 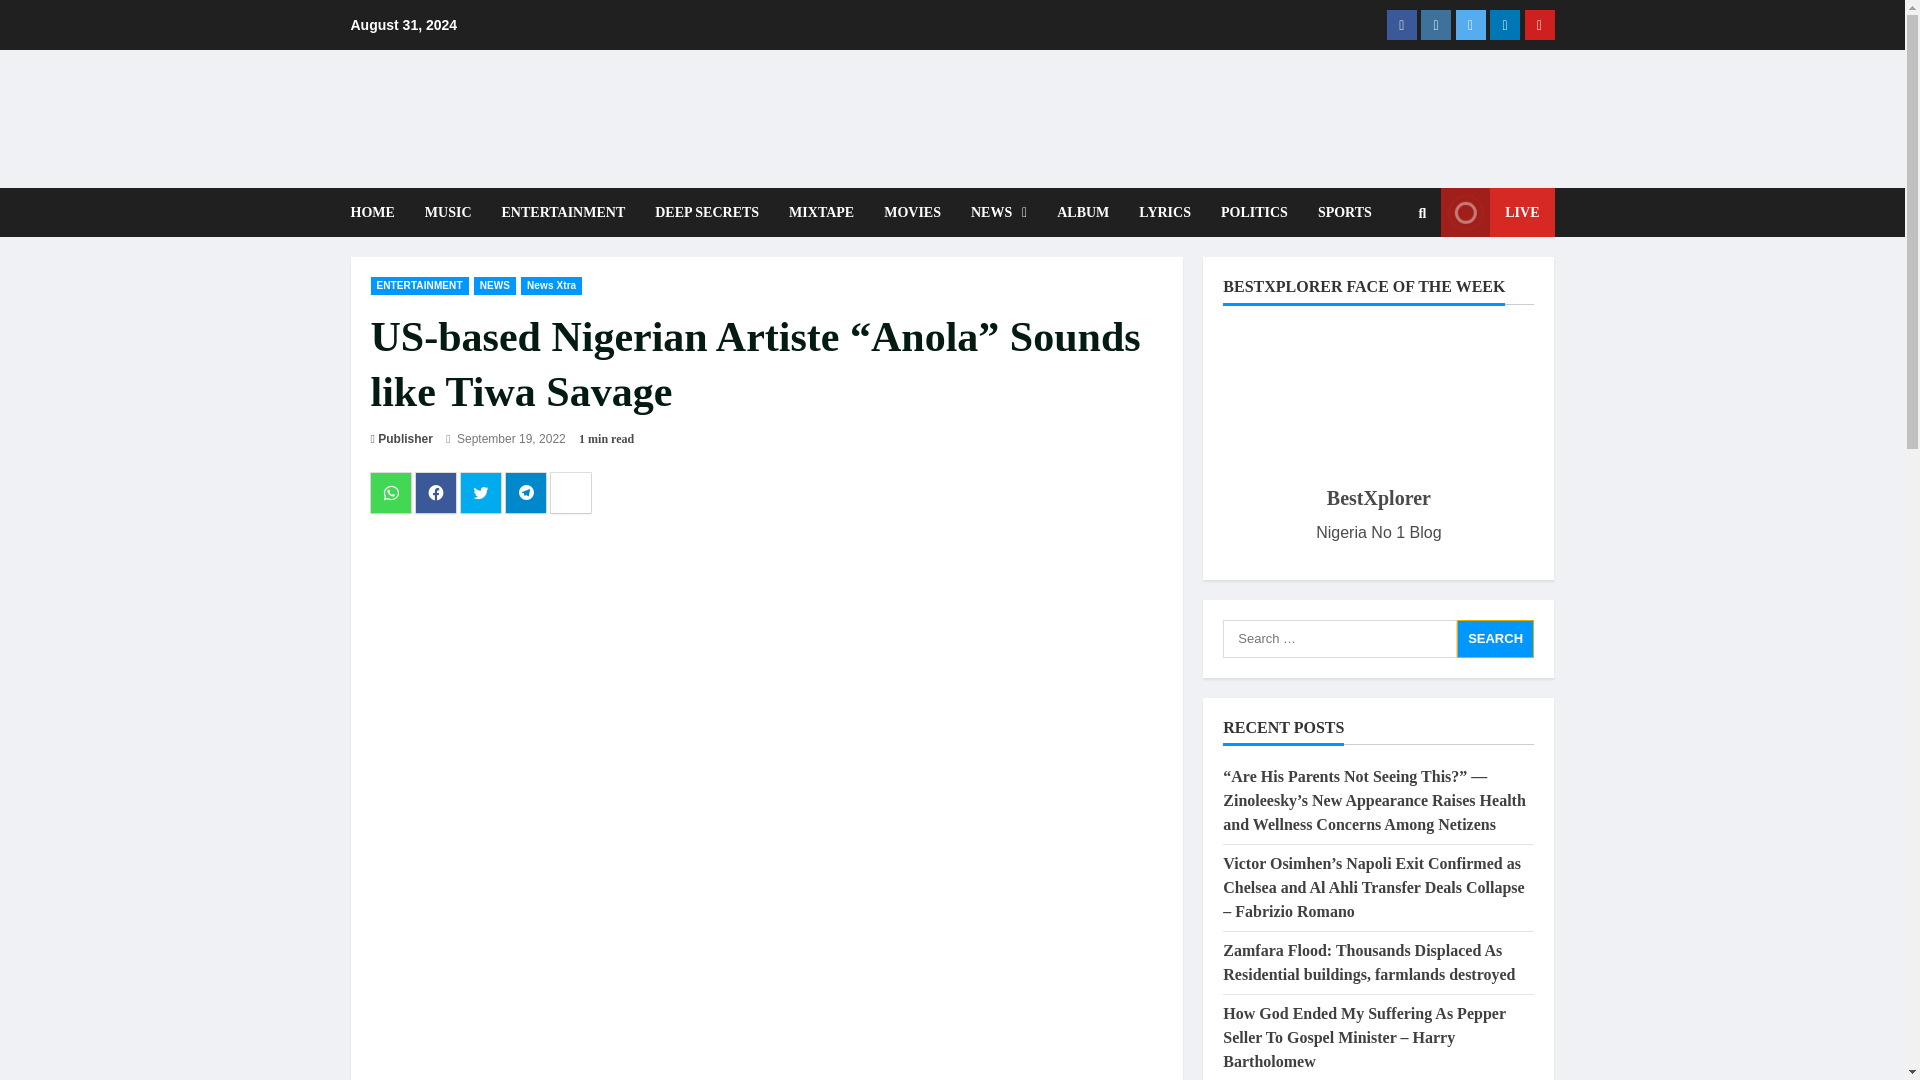 What do you see at coordinates (564, 212) in the screenshot?
I see `ENTERTAINMENT` at bounding box center [564, 212].